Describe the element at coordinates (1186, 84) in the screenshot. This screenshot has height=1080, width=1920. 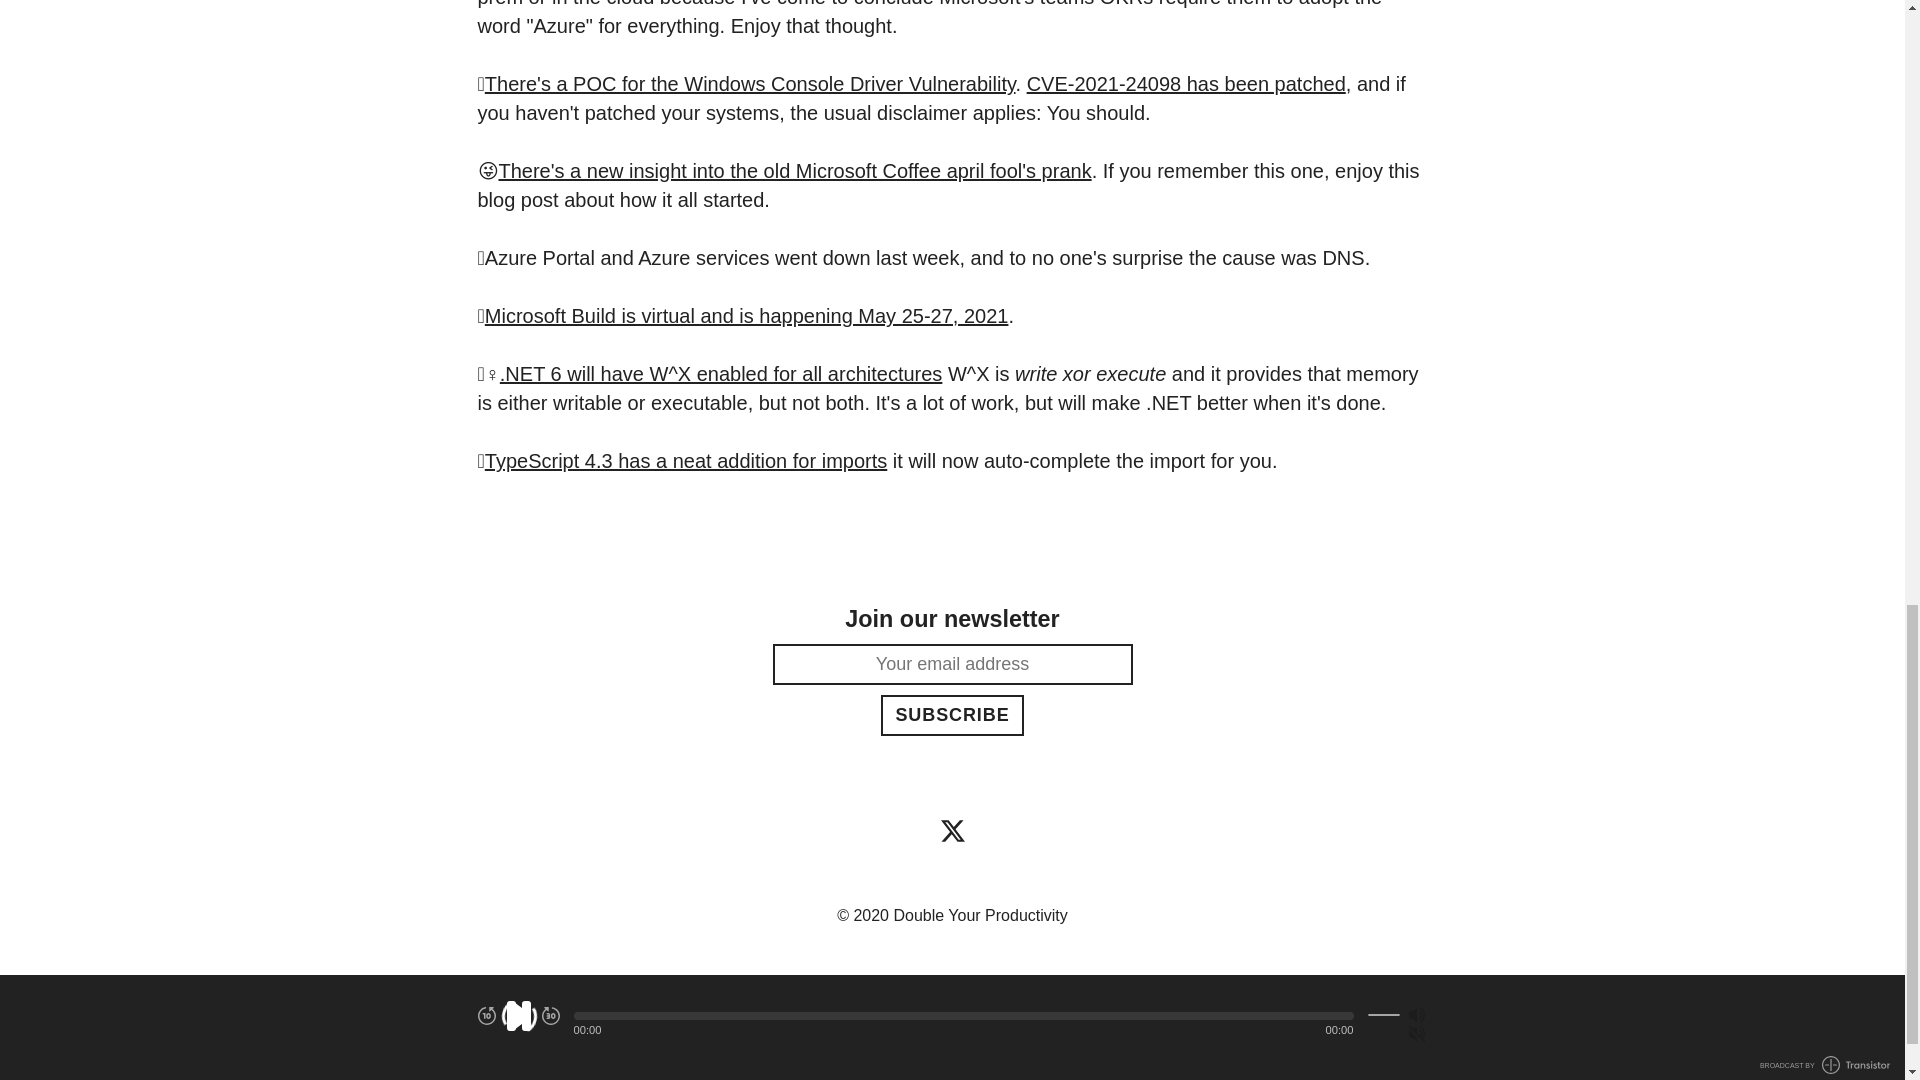
I see `CVE-2021-24098 has been patched` at that location.